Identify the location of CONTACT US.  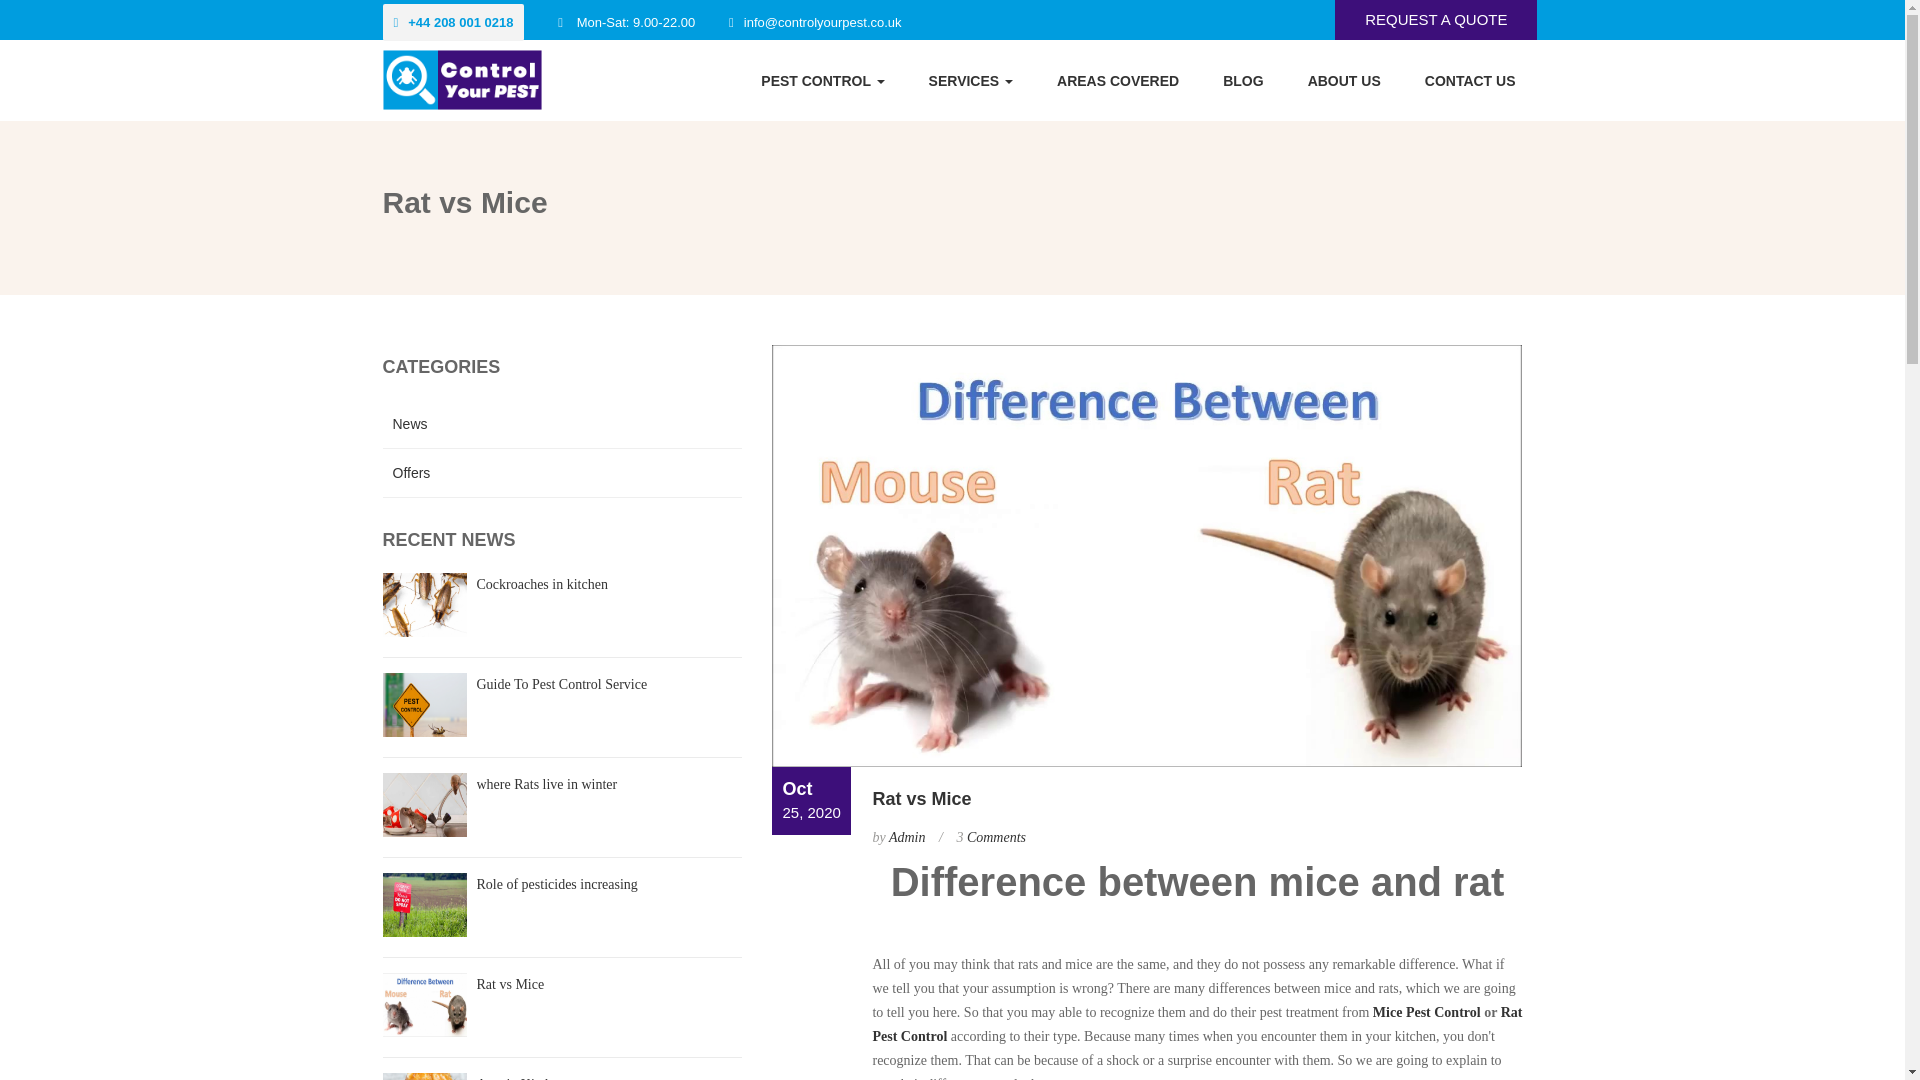
(1470, 79).